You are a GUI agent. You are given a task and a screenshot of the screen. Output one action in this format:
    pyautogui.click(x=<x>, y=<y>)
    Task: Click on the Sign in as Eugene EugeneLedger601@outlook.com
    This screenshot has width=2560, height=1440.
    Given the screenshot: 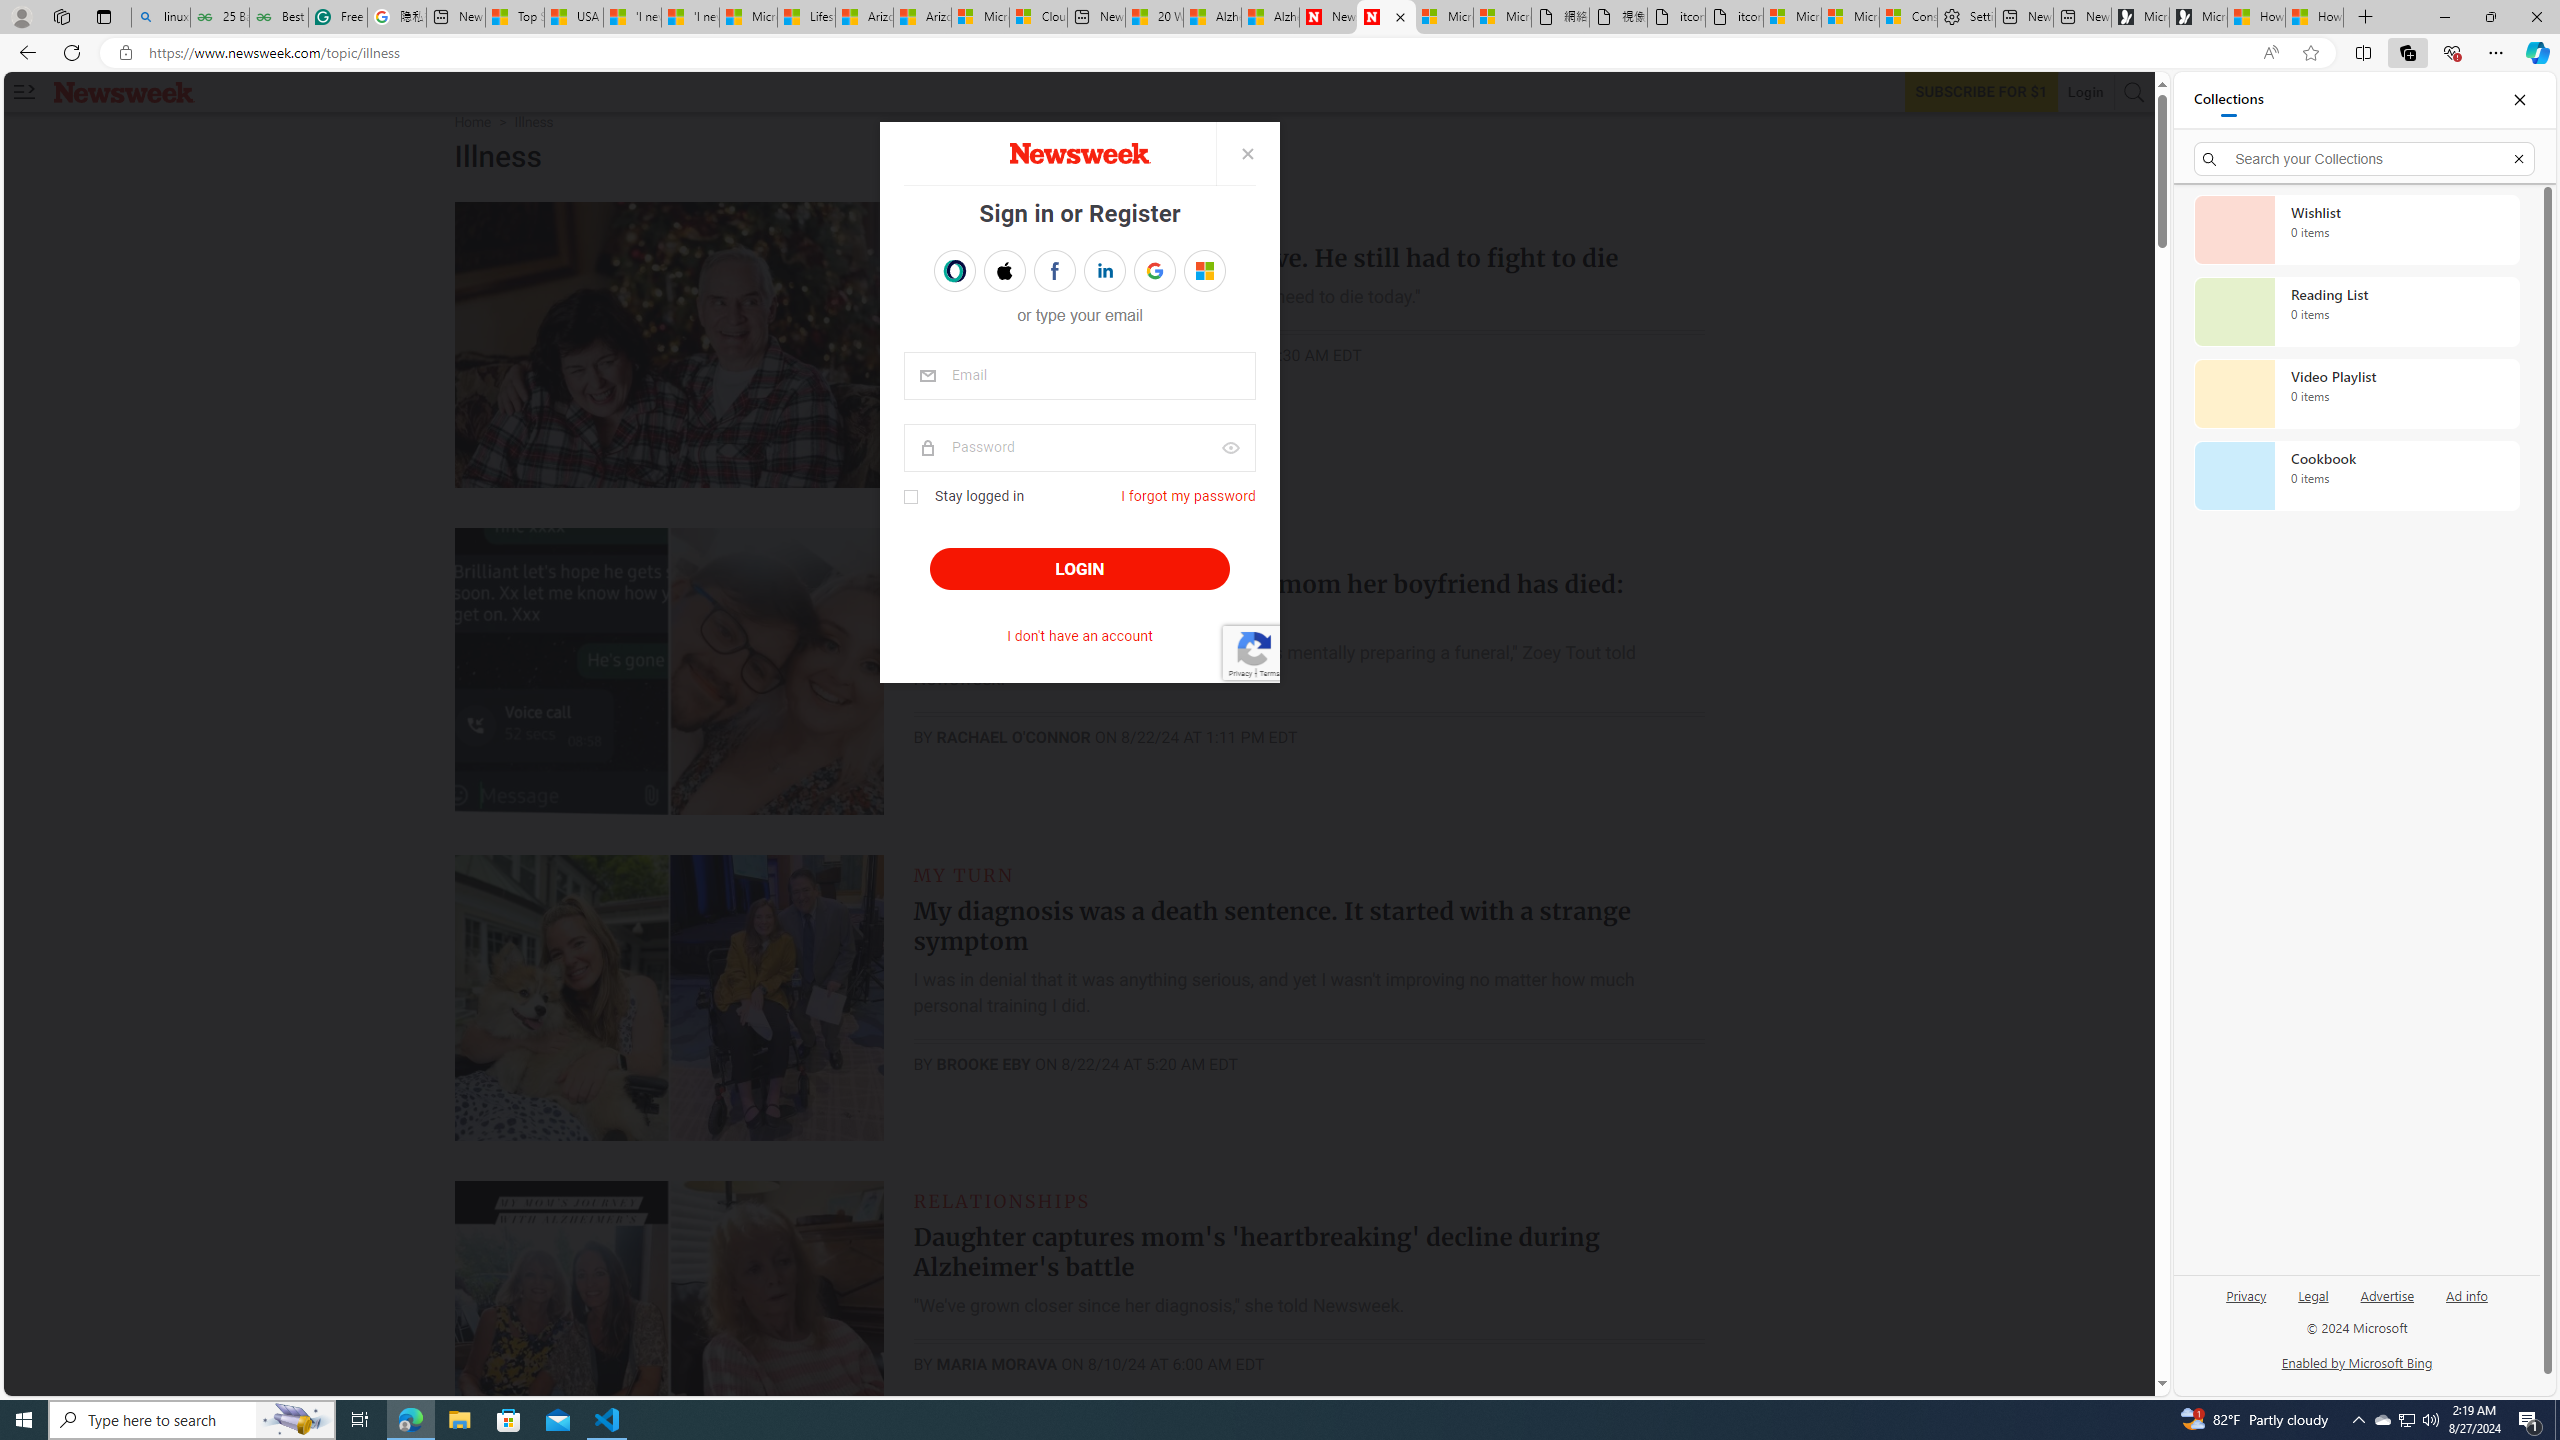 What is the action you would take?
    pyautogui.click(x=1204, y=271)
    